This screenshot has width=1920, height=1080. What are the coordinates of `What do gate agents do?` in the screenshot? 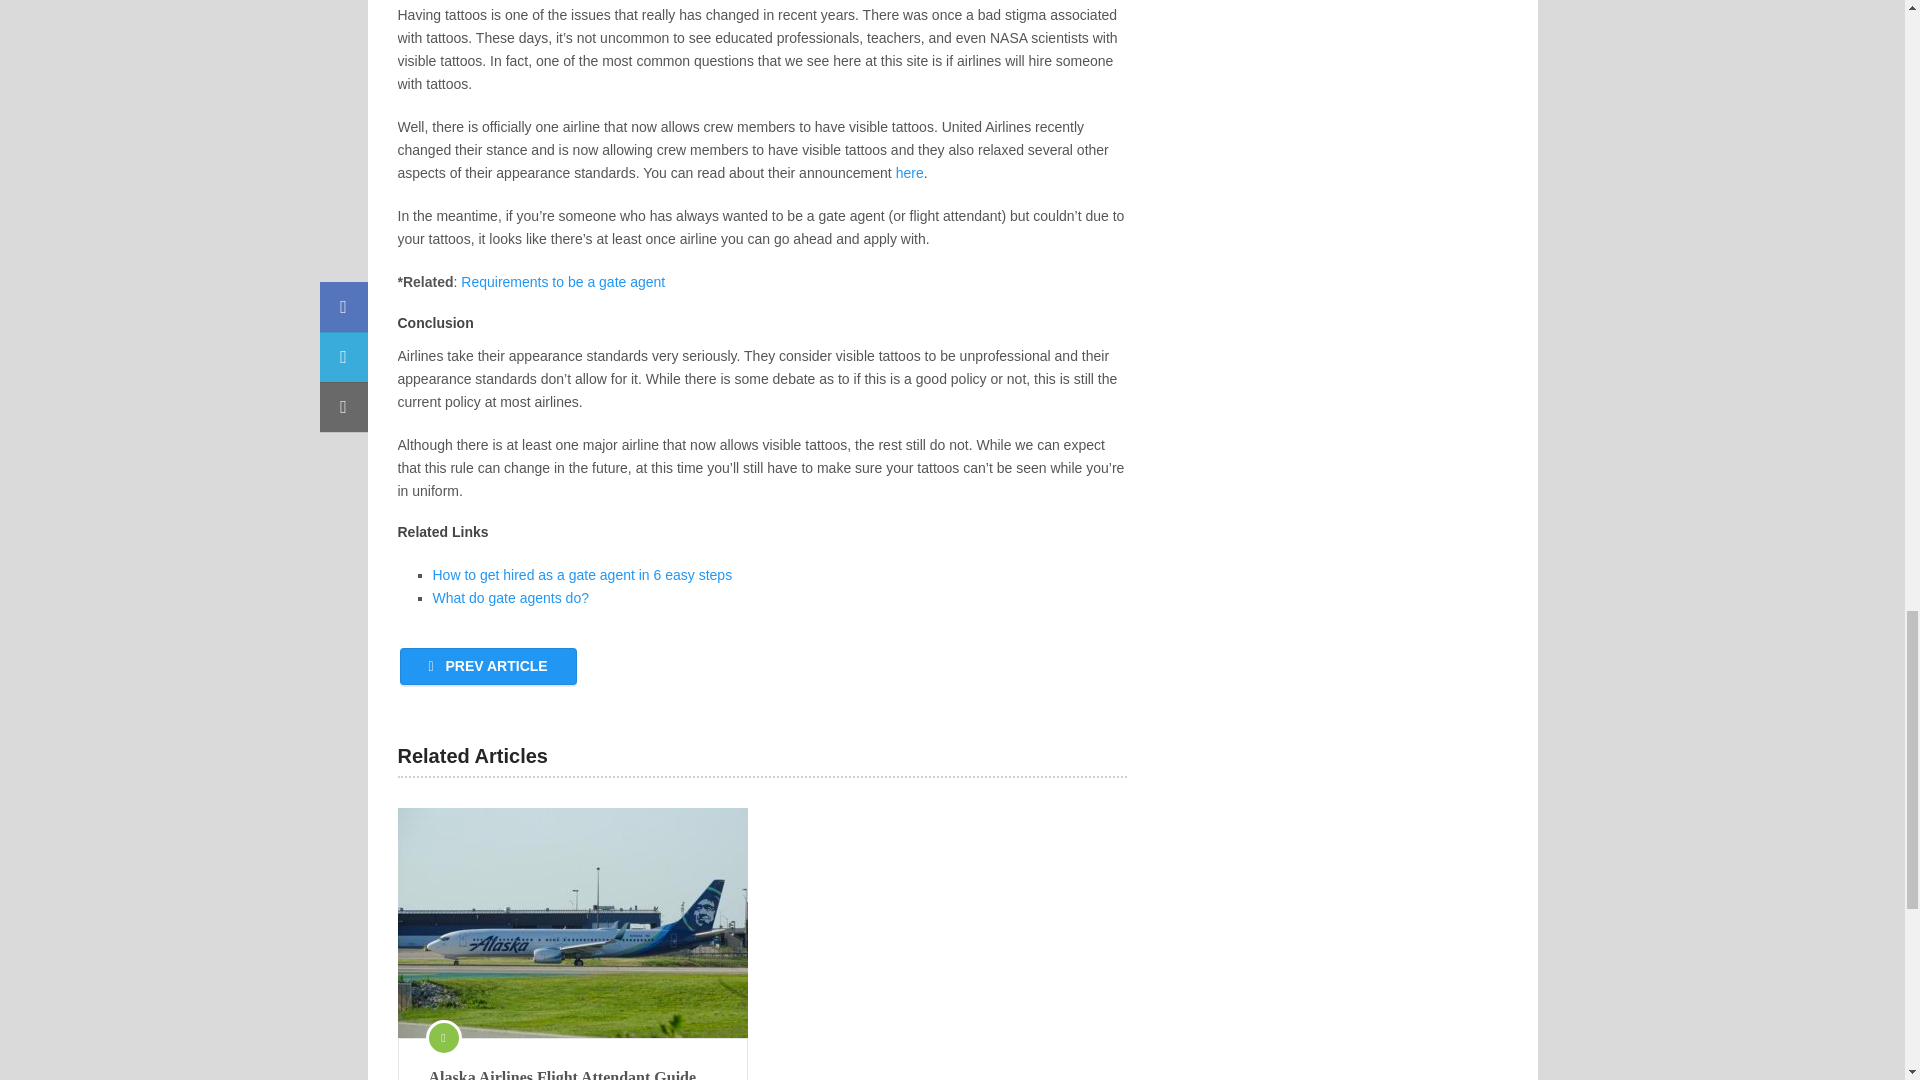 It's located at (510, 597).